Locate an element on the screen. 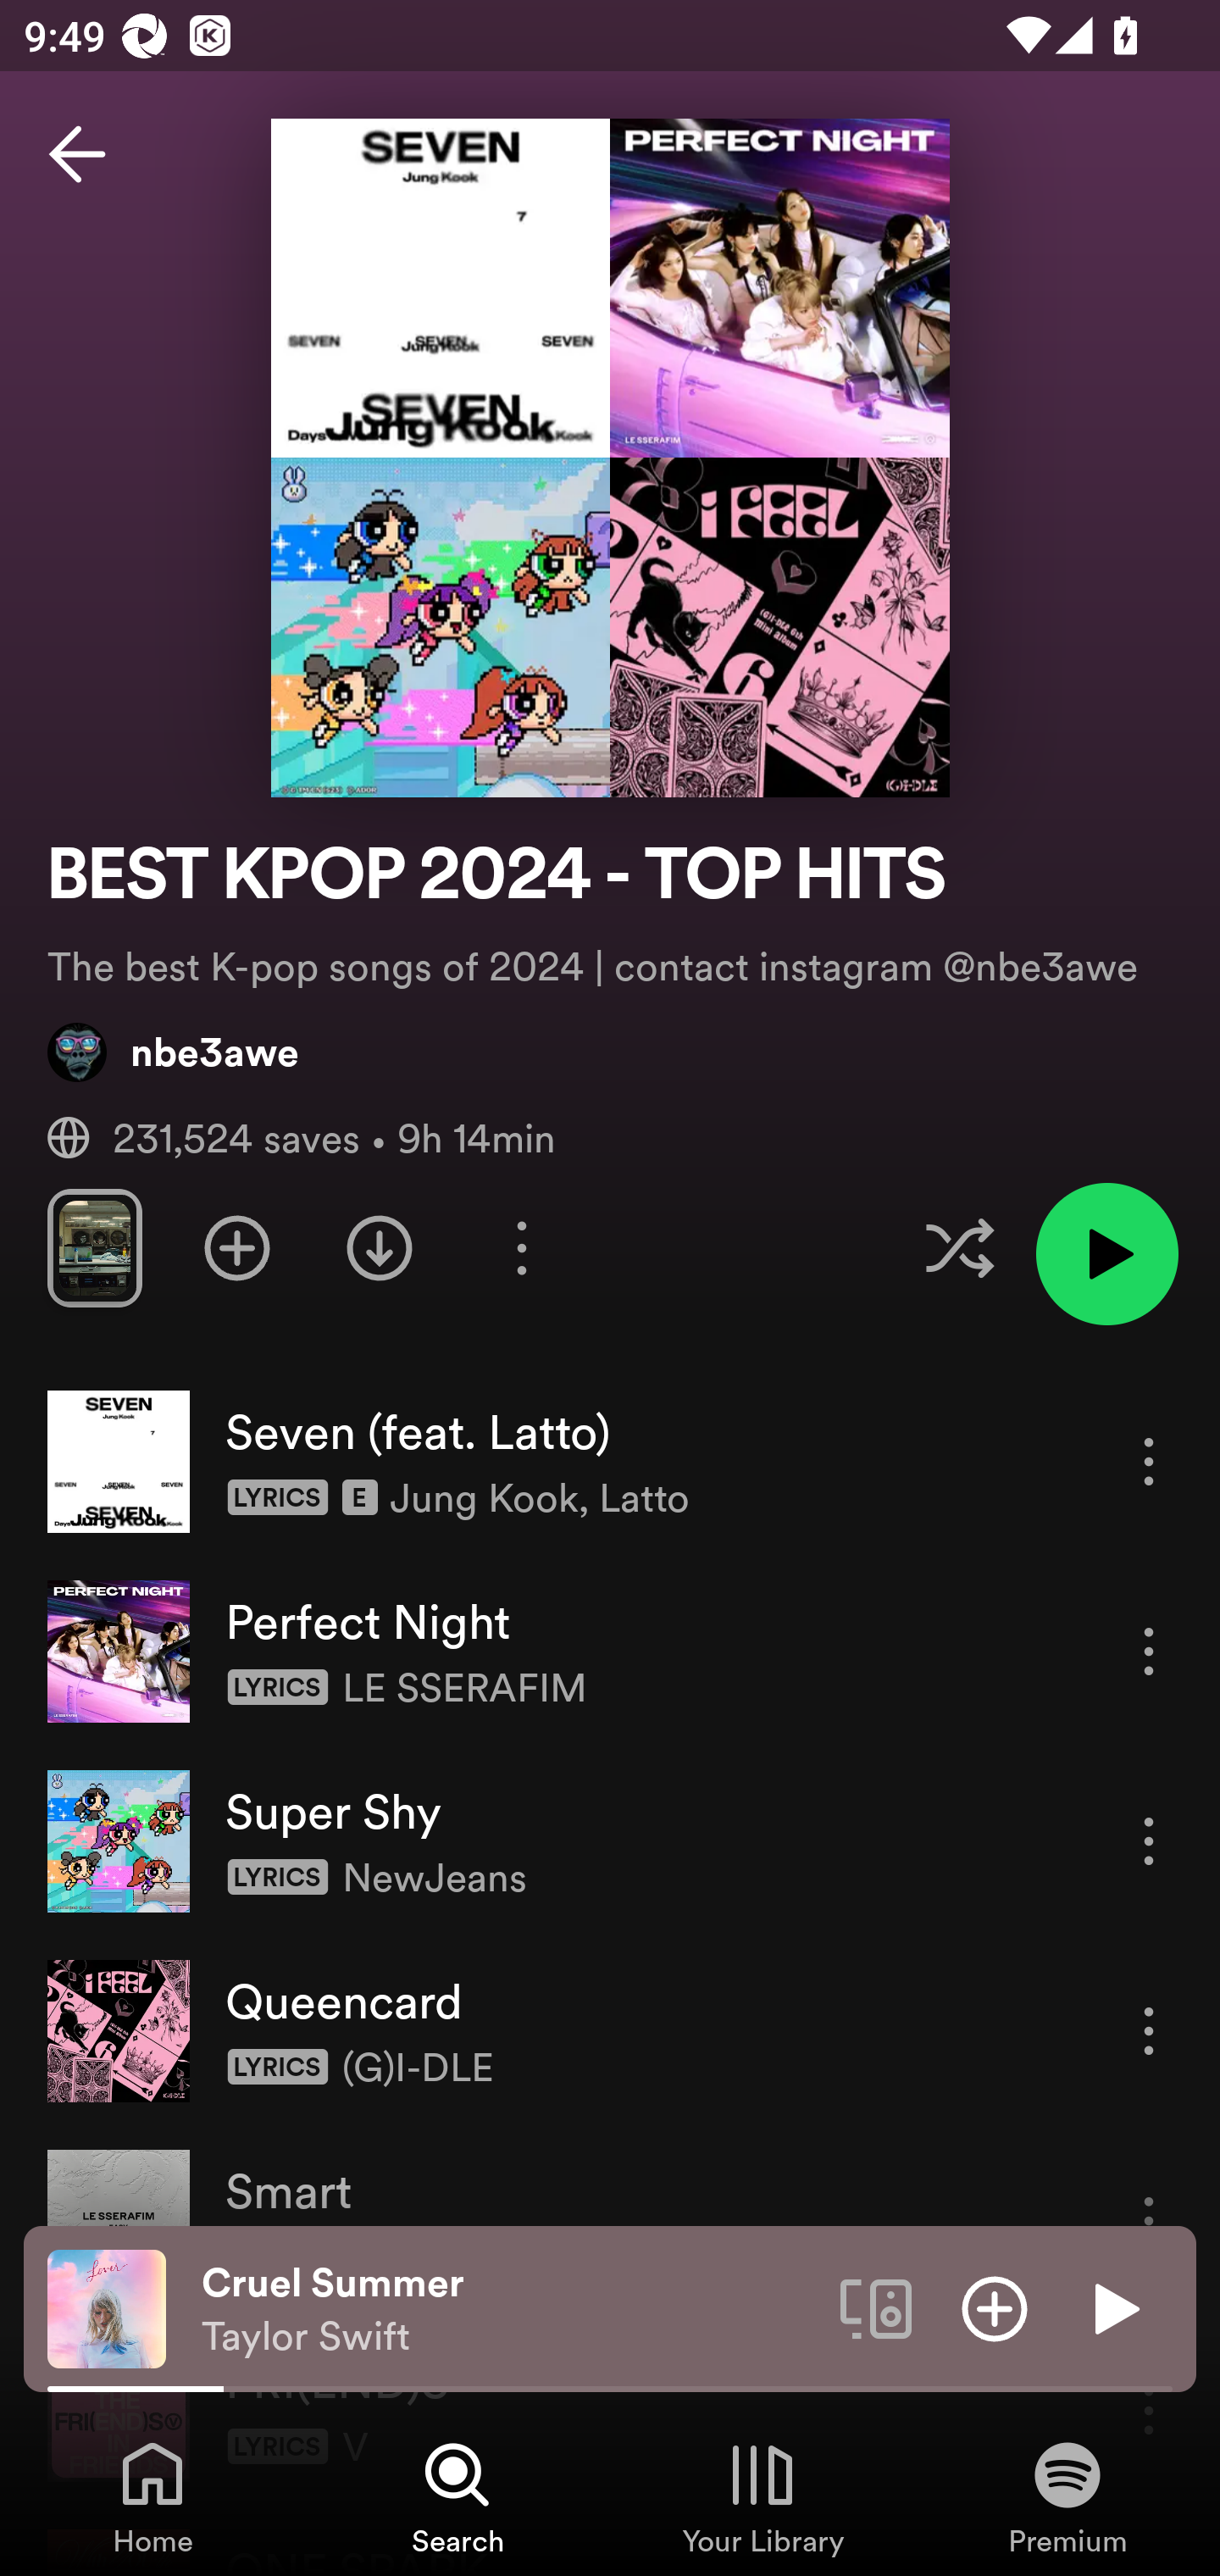 This screenshot has width=1220, height=2576. More options for song Perfect Night is located at coordinates (1149, 1651).